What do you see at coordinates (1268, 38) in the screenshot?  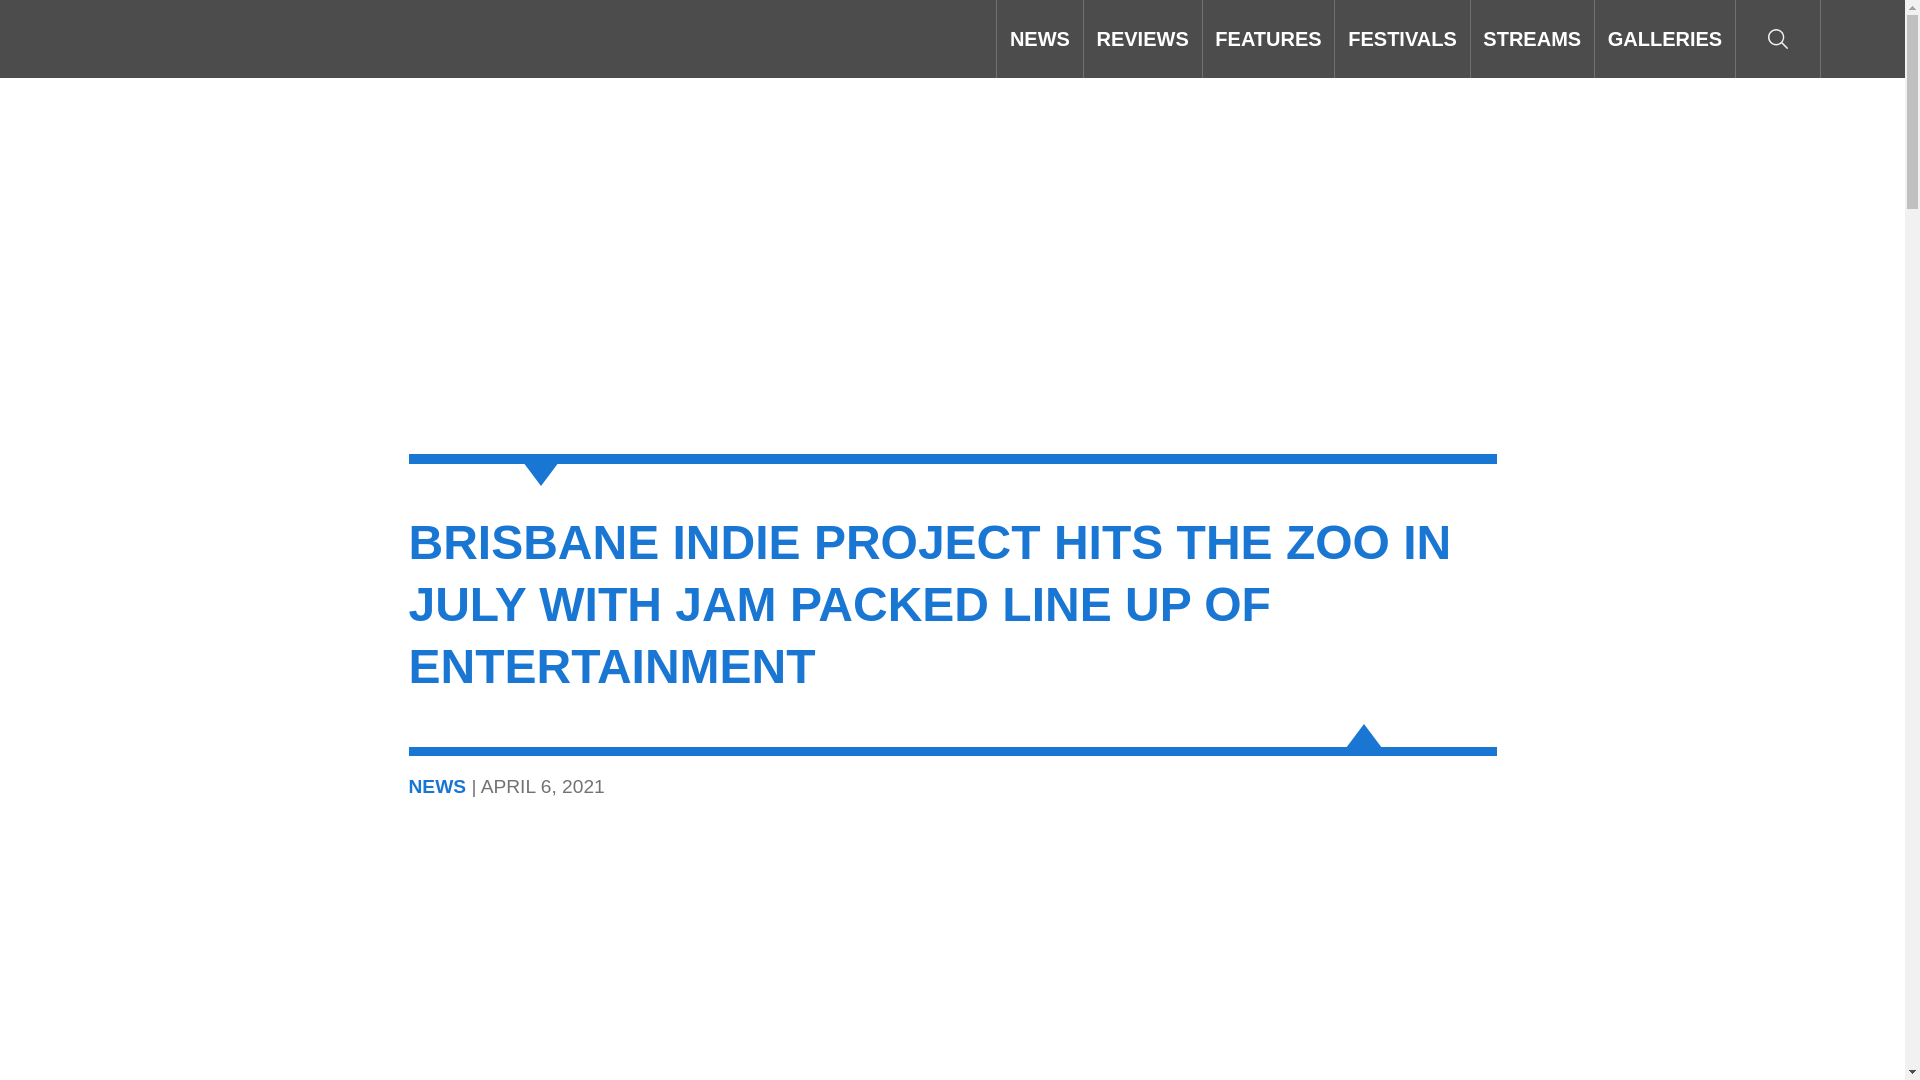 I see `FEATURES` at bounding box center [1268, 38].